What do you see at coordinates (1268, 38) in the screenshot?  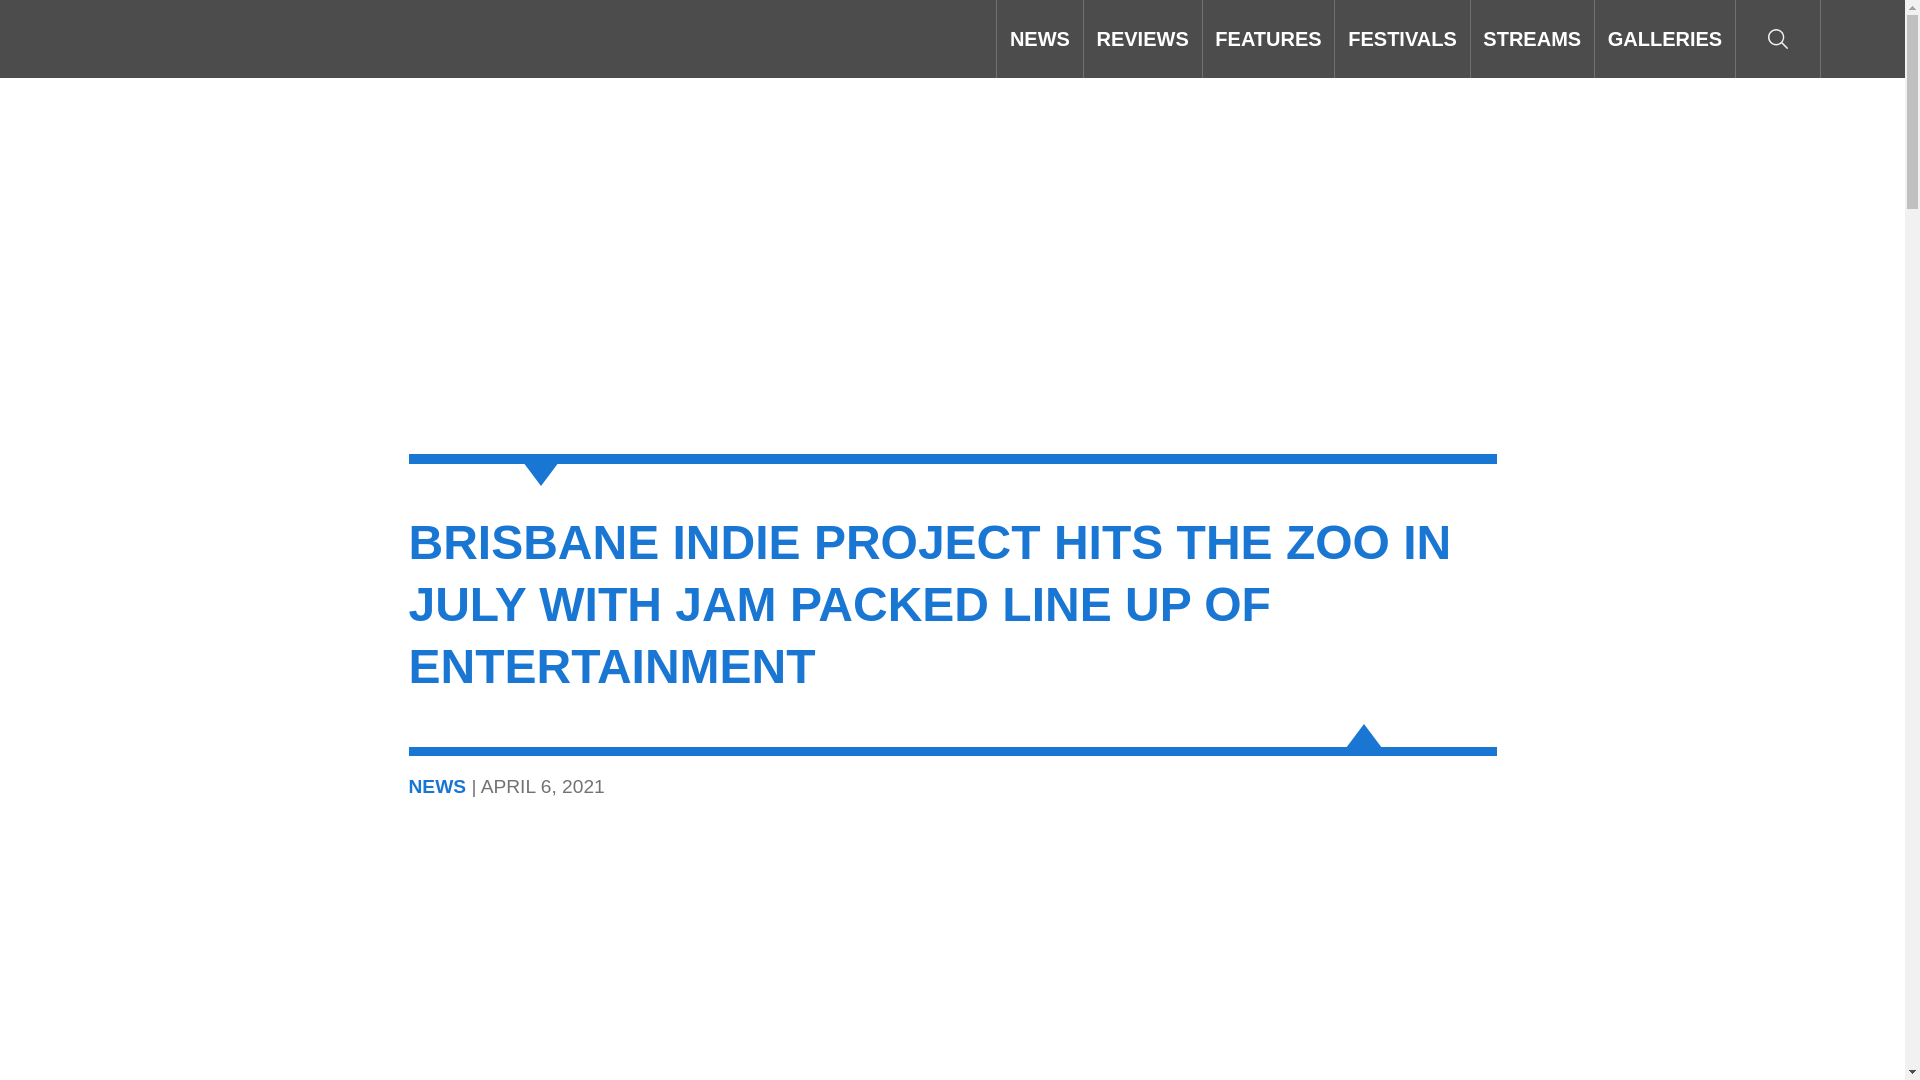 I see `FEATURES` at bounding box center [1268, 38].